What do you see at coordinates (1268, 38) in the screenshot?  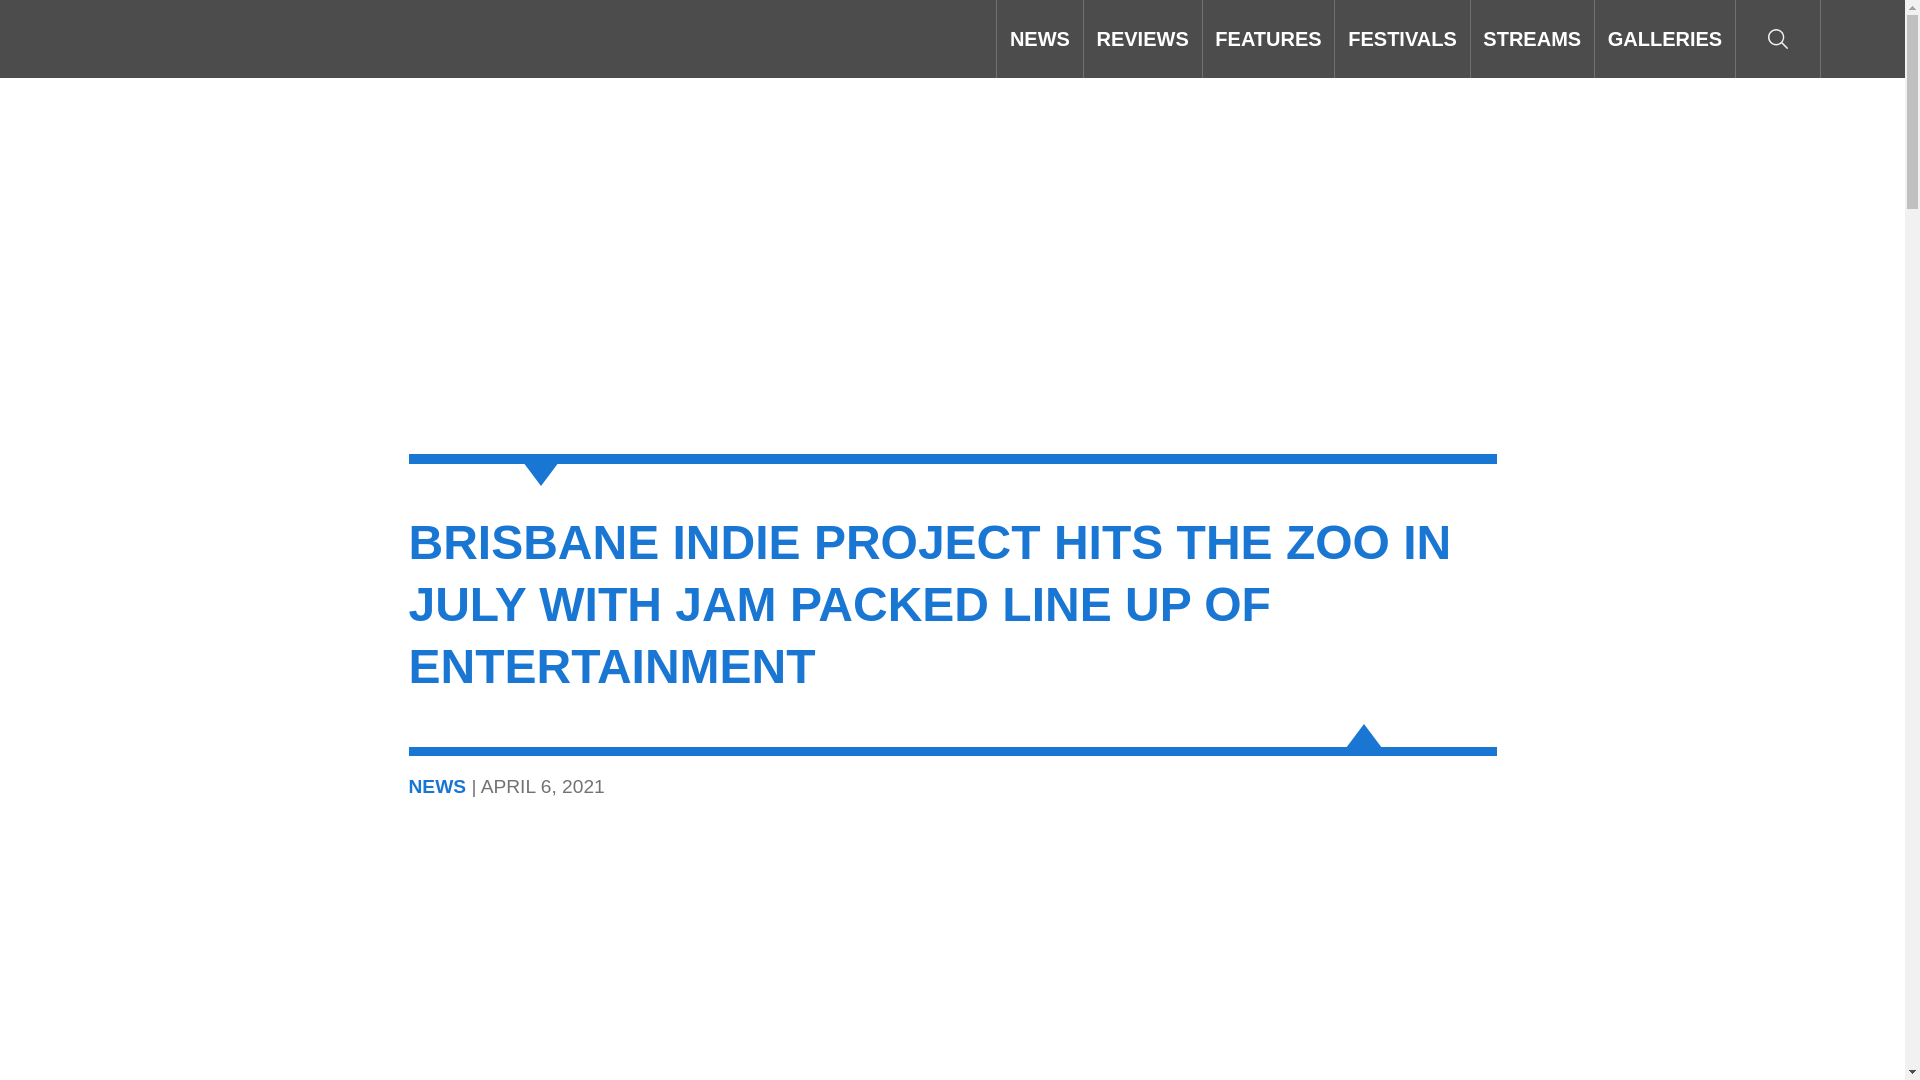 I see `FEATURES` at bounding box center [1268, 38].